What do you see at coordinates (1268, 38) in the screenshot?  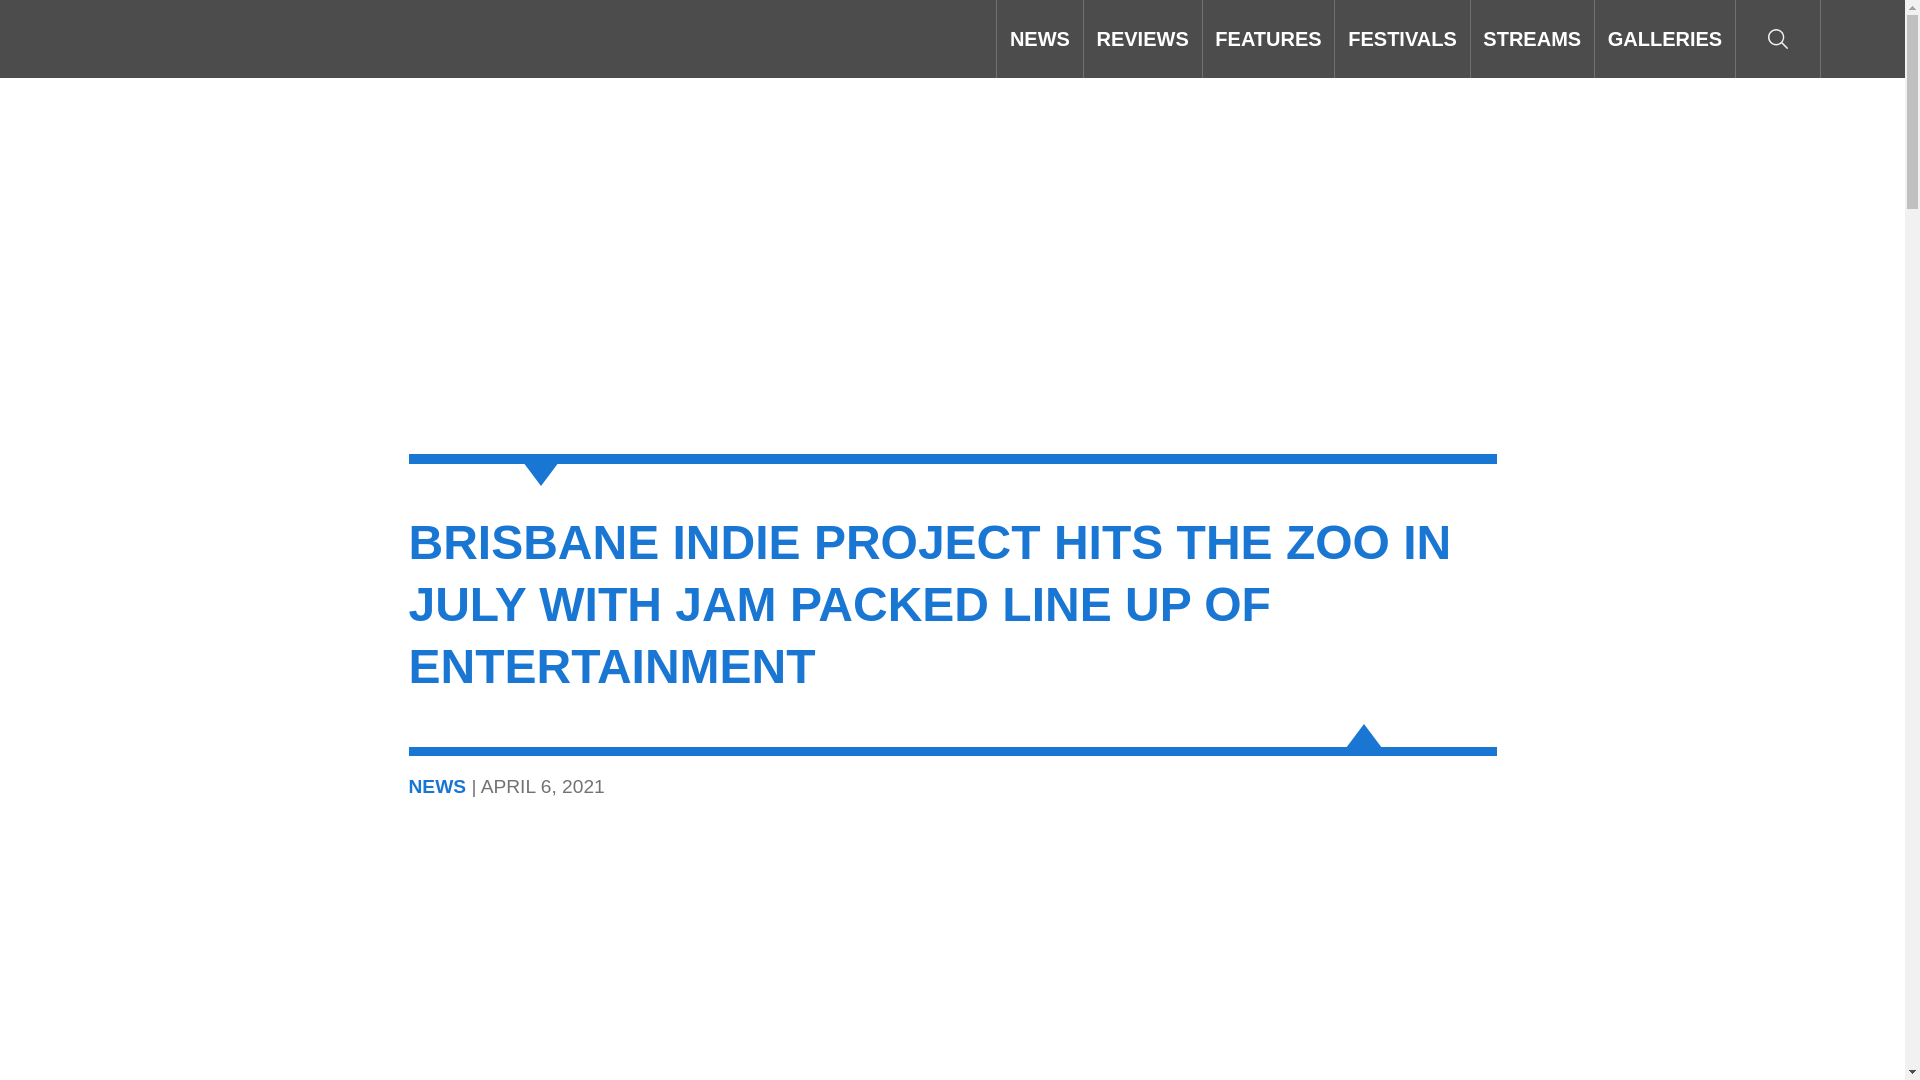 I see `FEATURES` at bounding box center [1268, 38].